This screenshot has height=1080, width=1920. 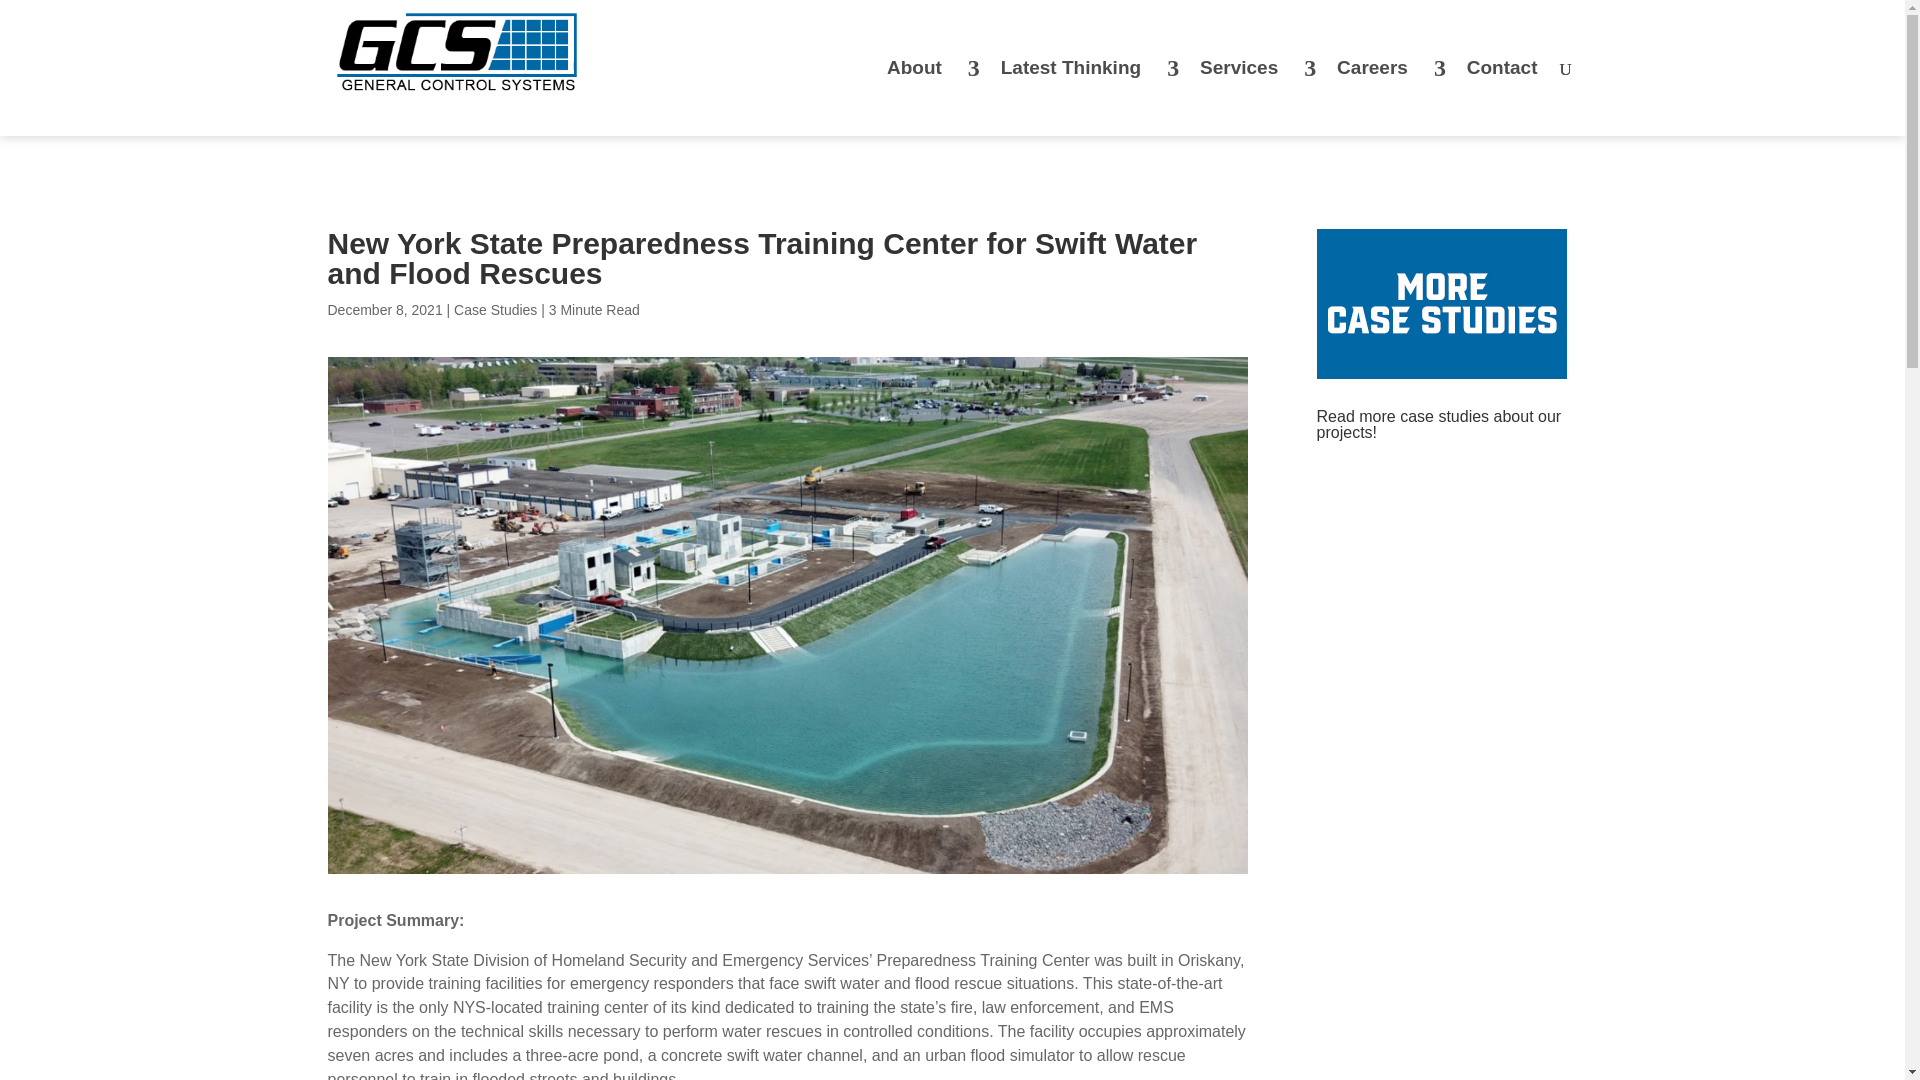 What do you see at coordinates (1502, 98) in the screenshot?
I see `Contact` at bounding box center [1502, 98].